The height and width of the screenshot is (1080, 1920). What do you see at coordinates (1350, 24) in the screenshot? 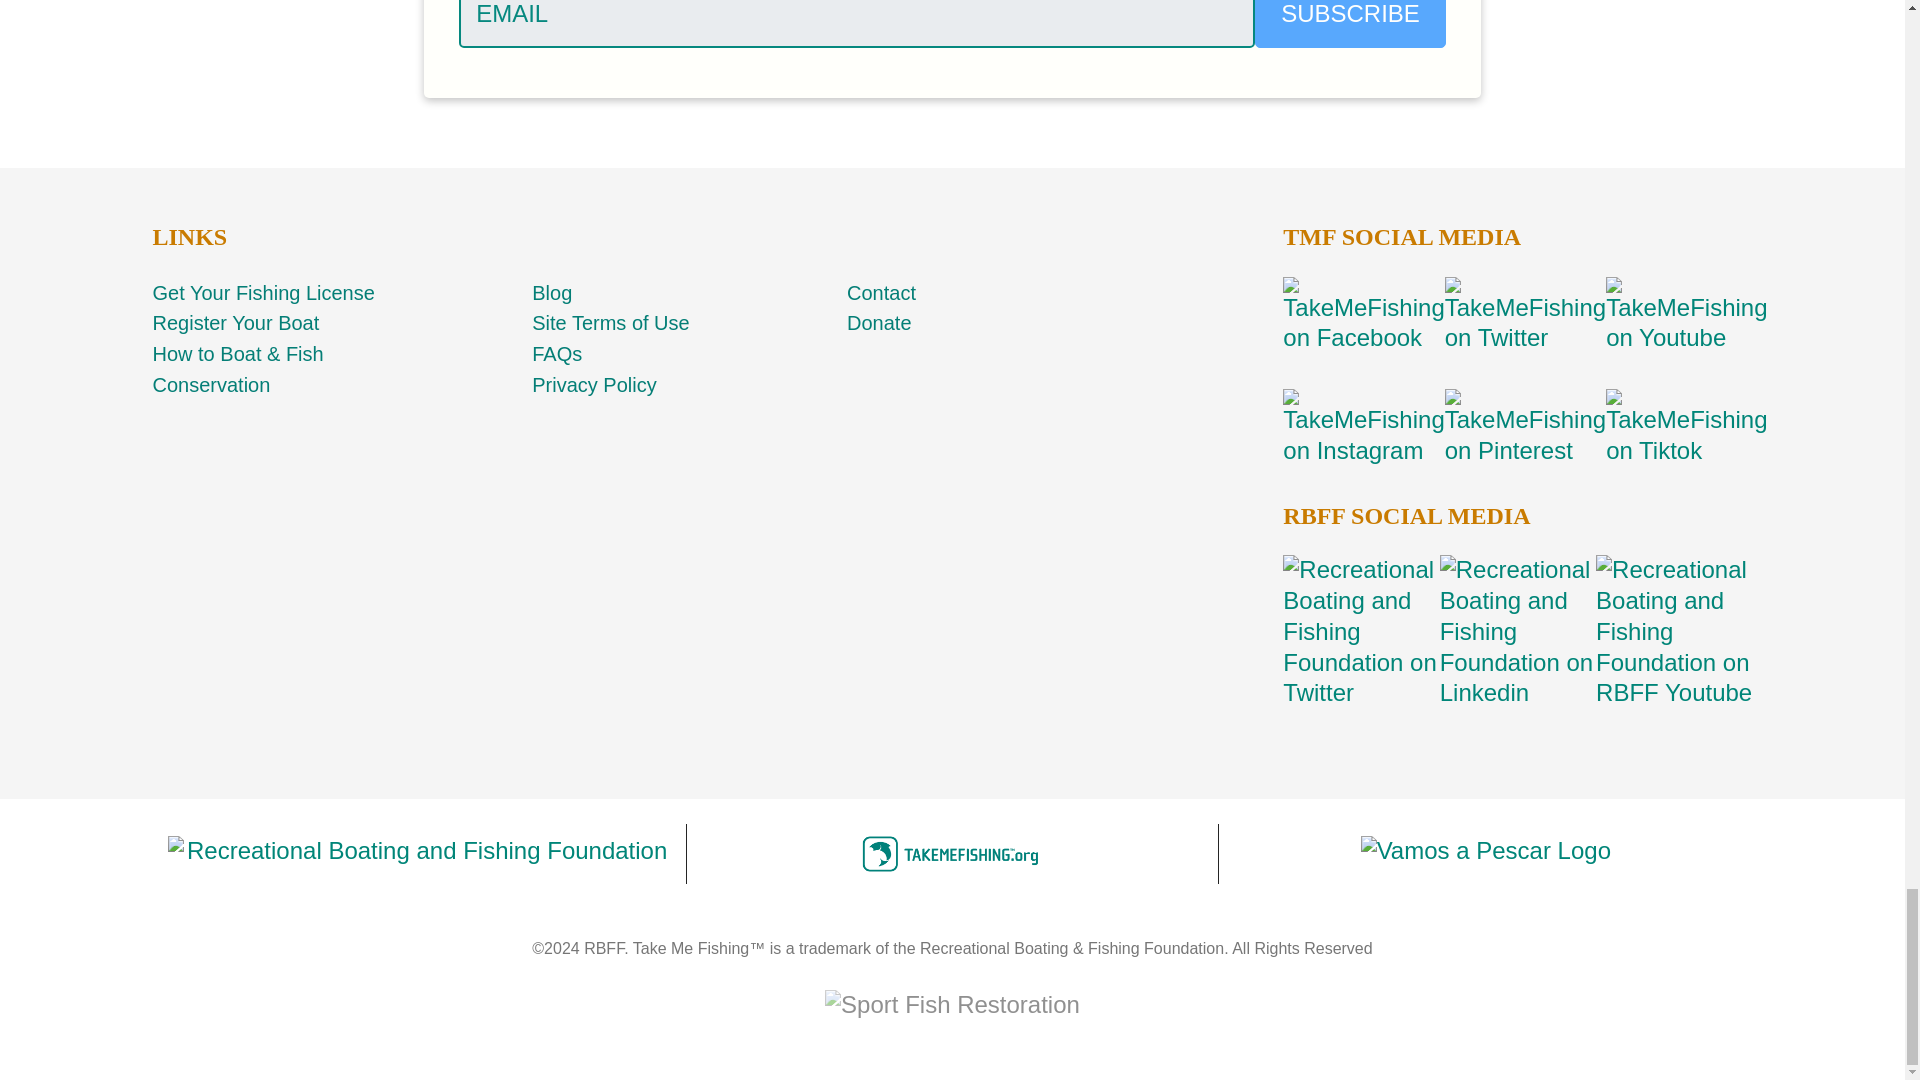
I see `Subscribe` at bounding box center [1350, 24].